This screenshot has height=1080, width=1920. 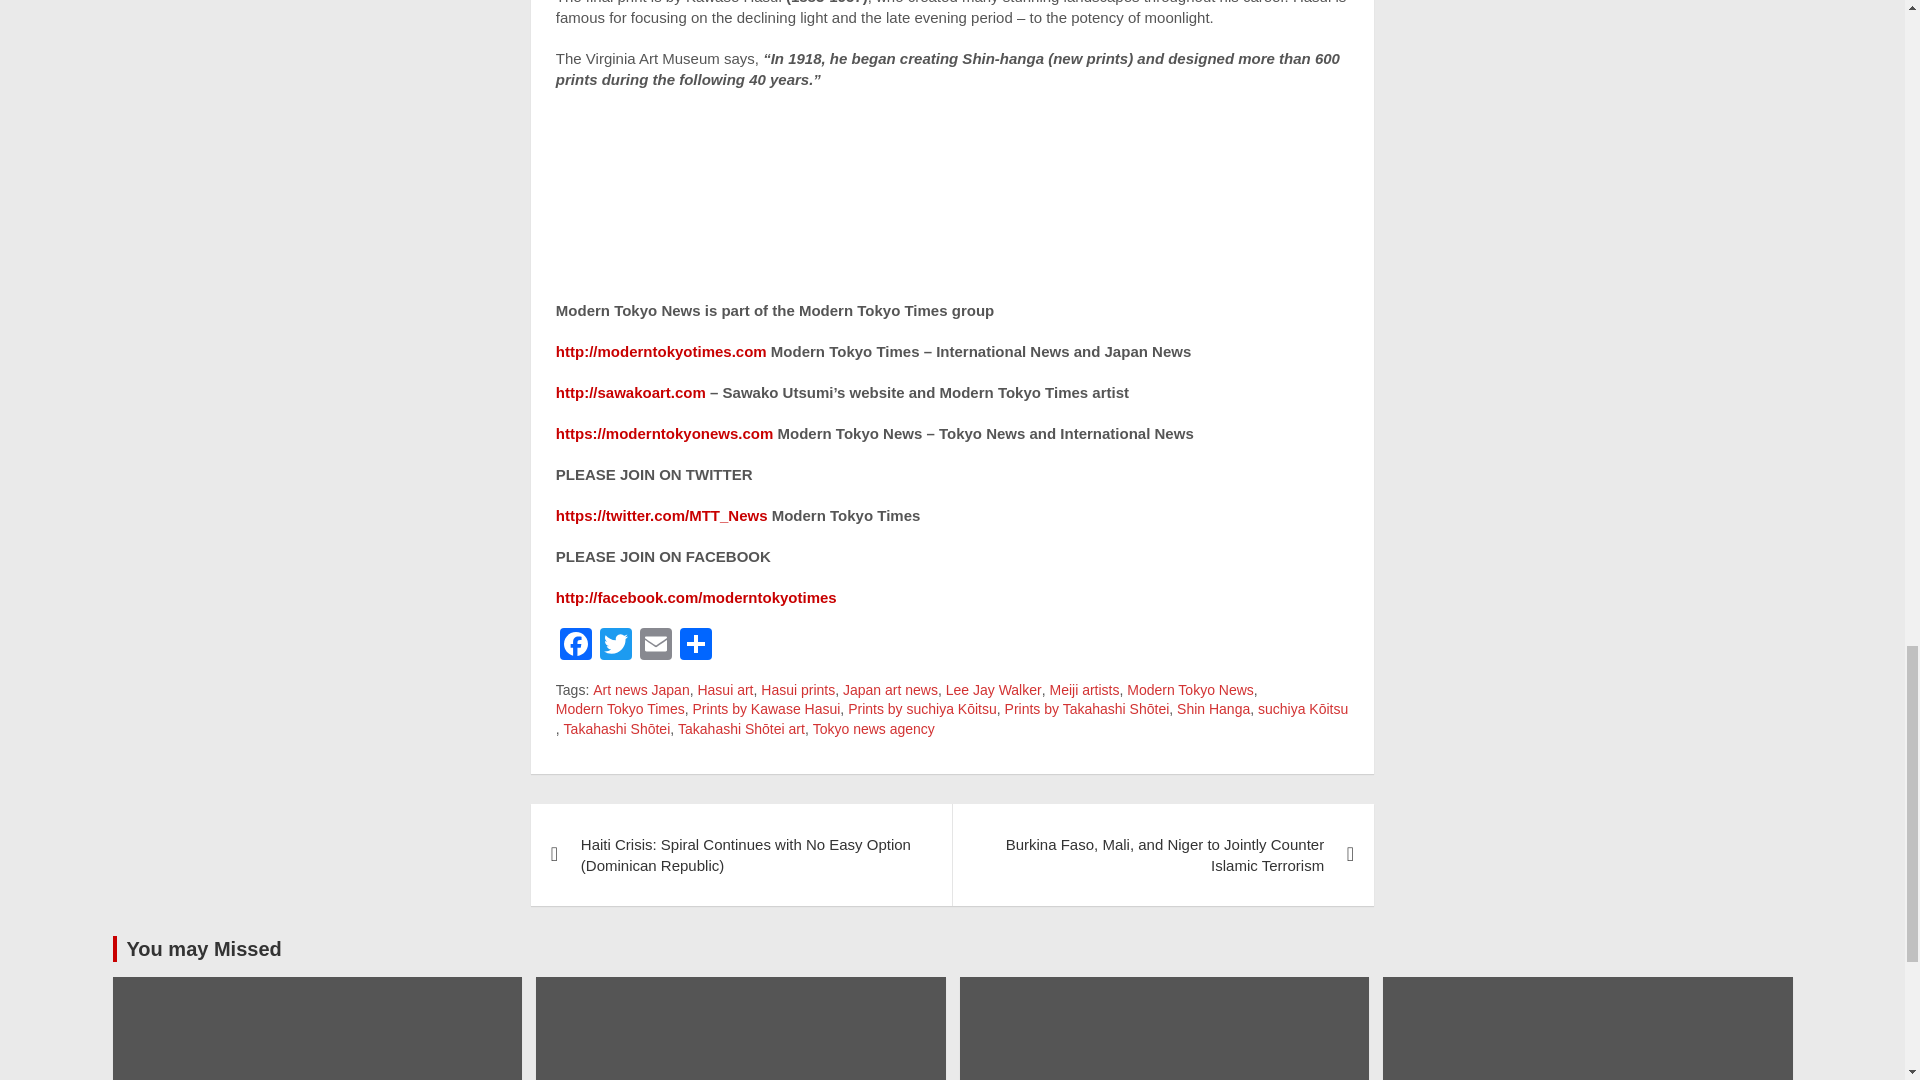 What do you see at coordinates (641, 690) in the screenshot?
I see `Art news Japan` at bounding box center [641, 690].